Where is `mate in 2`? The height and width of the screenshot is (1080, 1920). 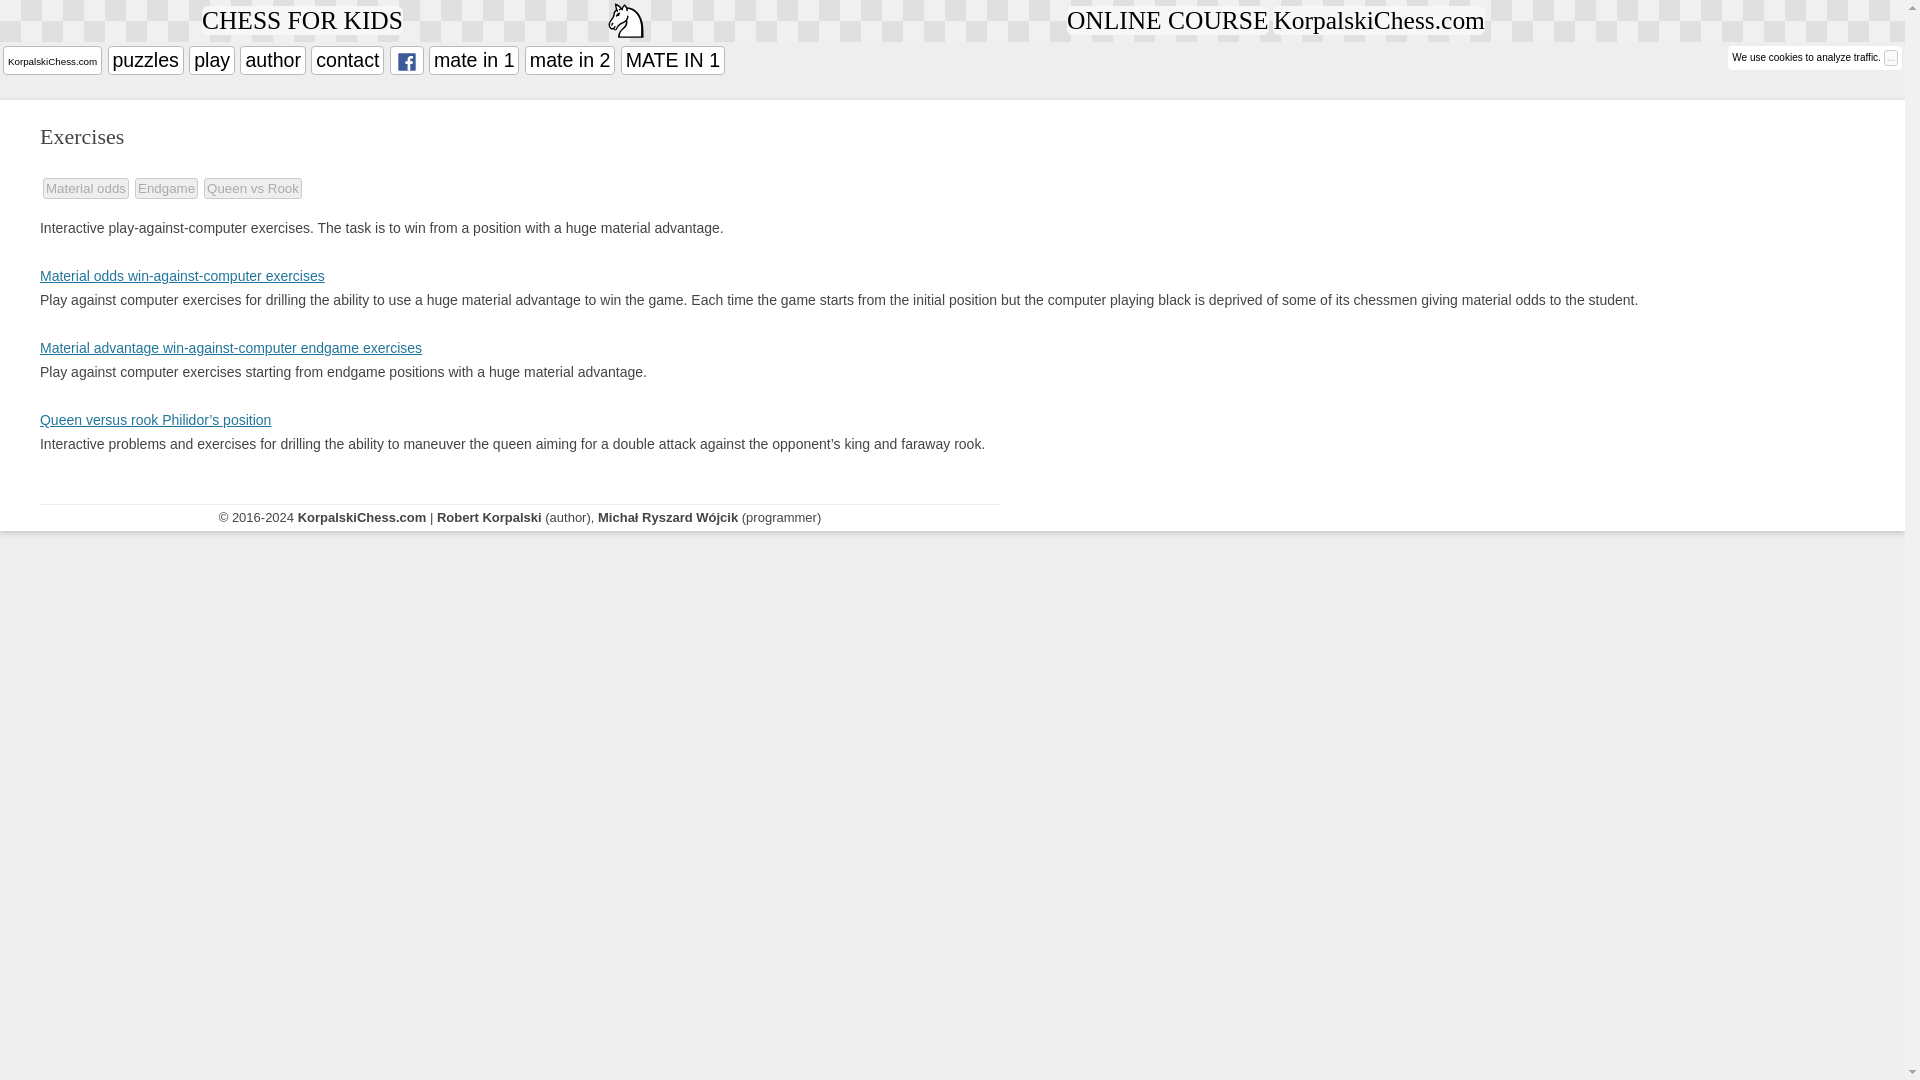 mate in 2 is located at coordinates (569, 60).